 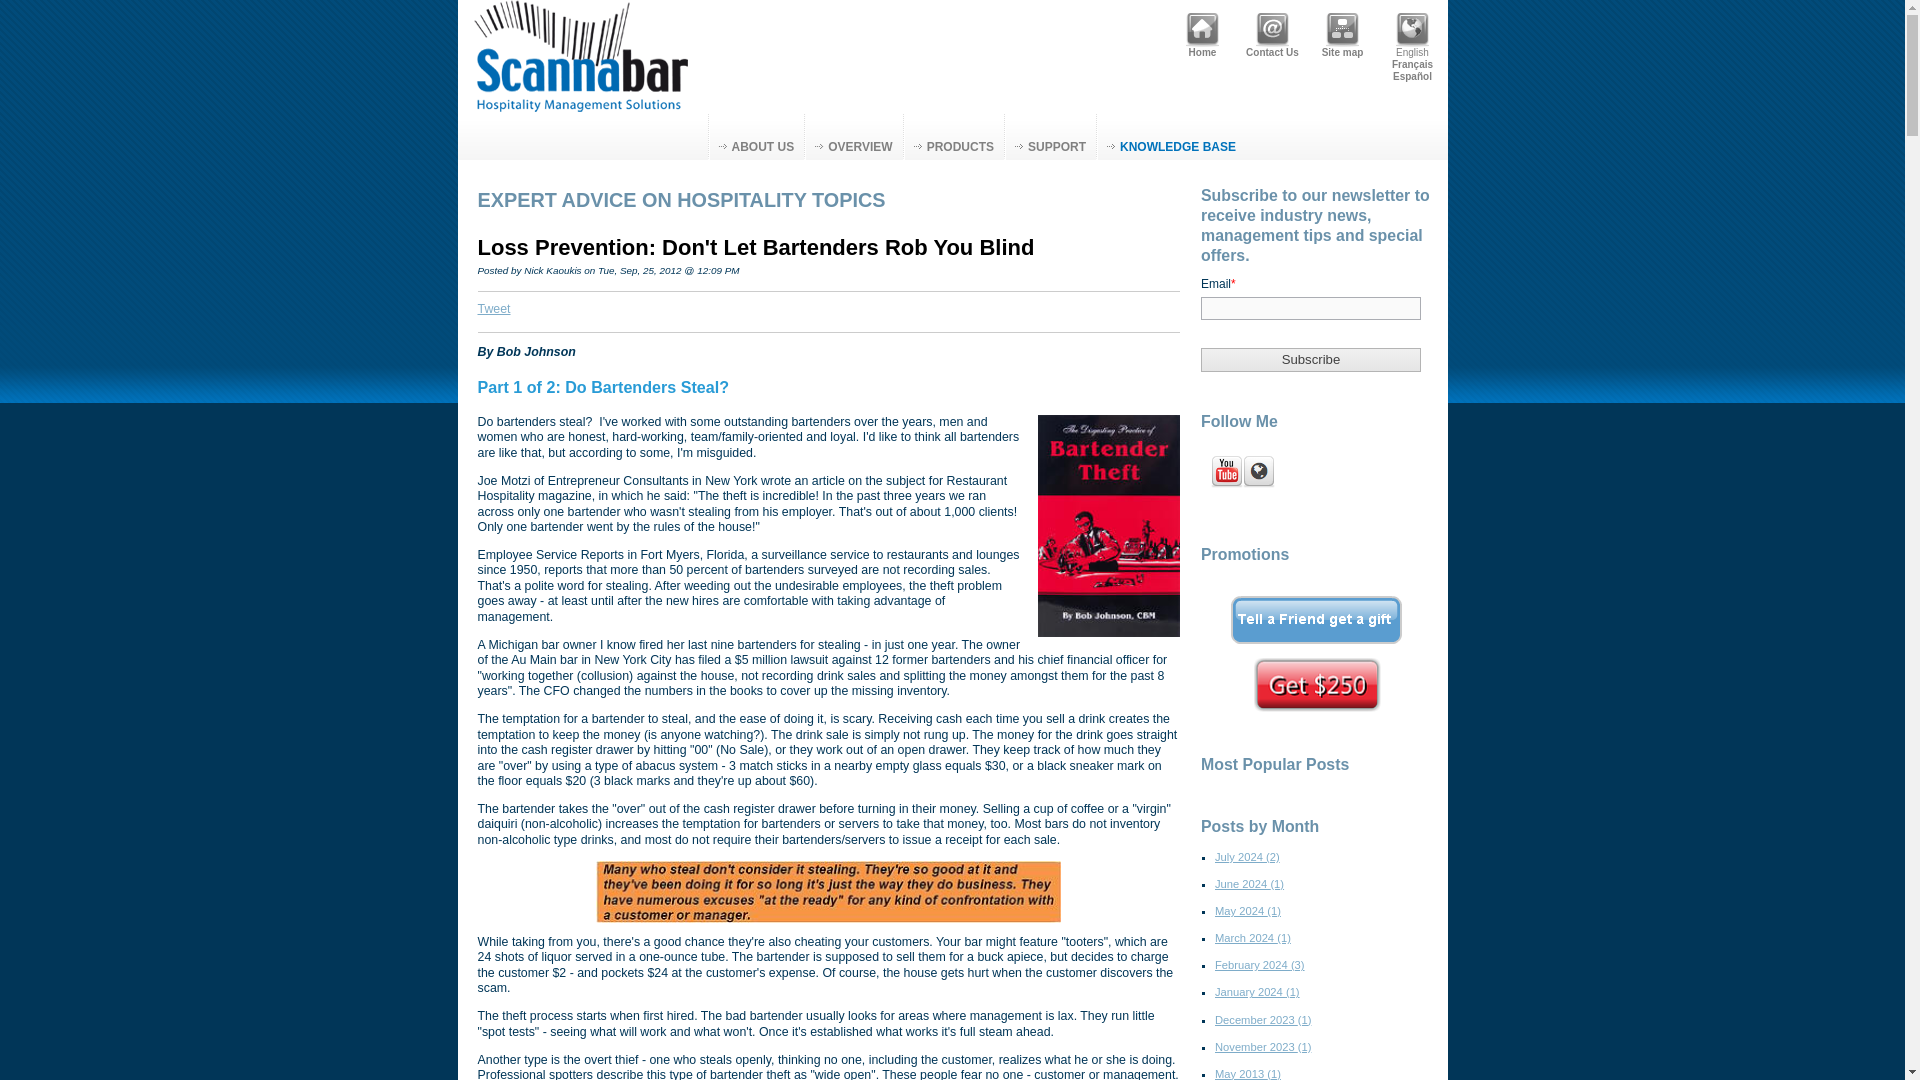 What do you see at coordinates (1226, 472) in the screenshot?
I see `Follow us on YouTube` at bounding box center [1226, 472].